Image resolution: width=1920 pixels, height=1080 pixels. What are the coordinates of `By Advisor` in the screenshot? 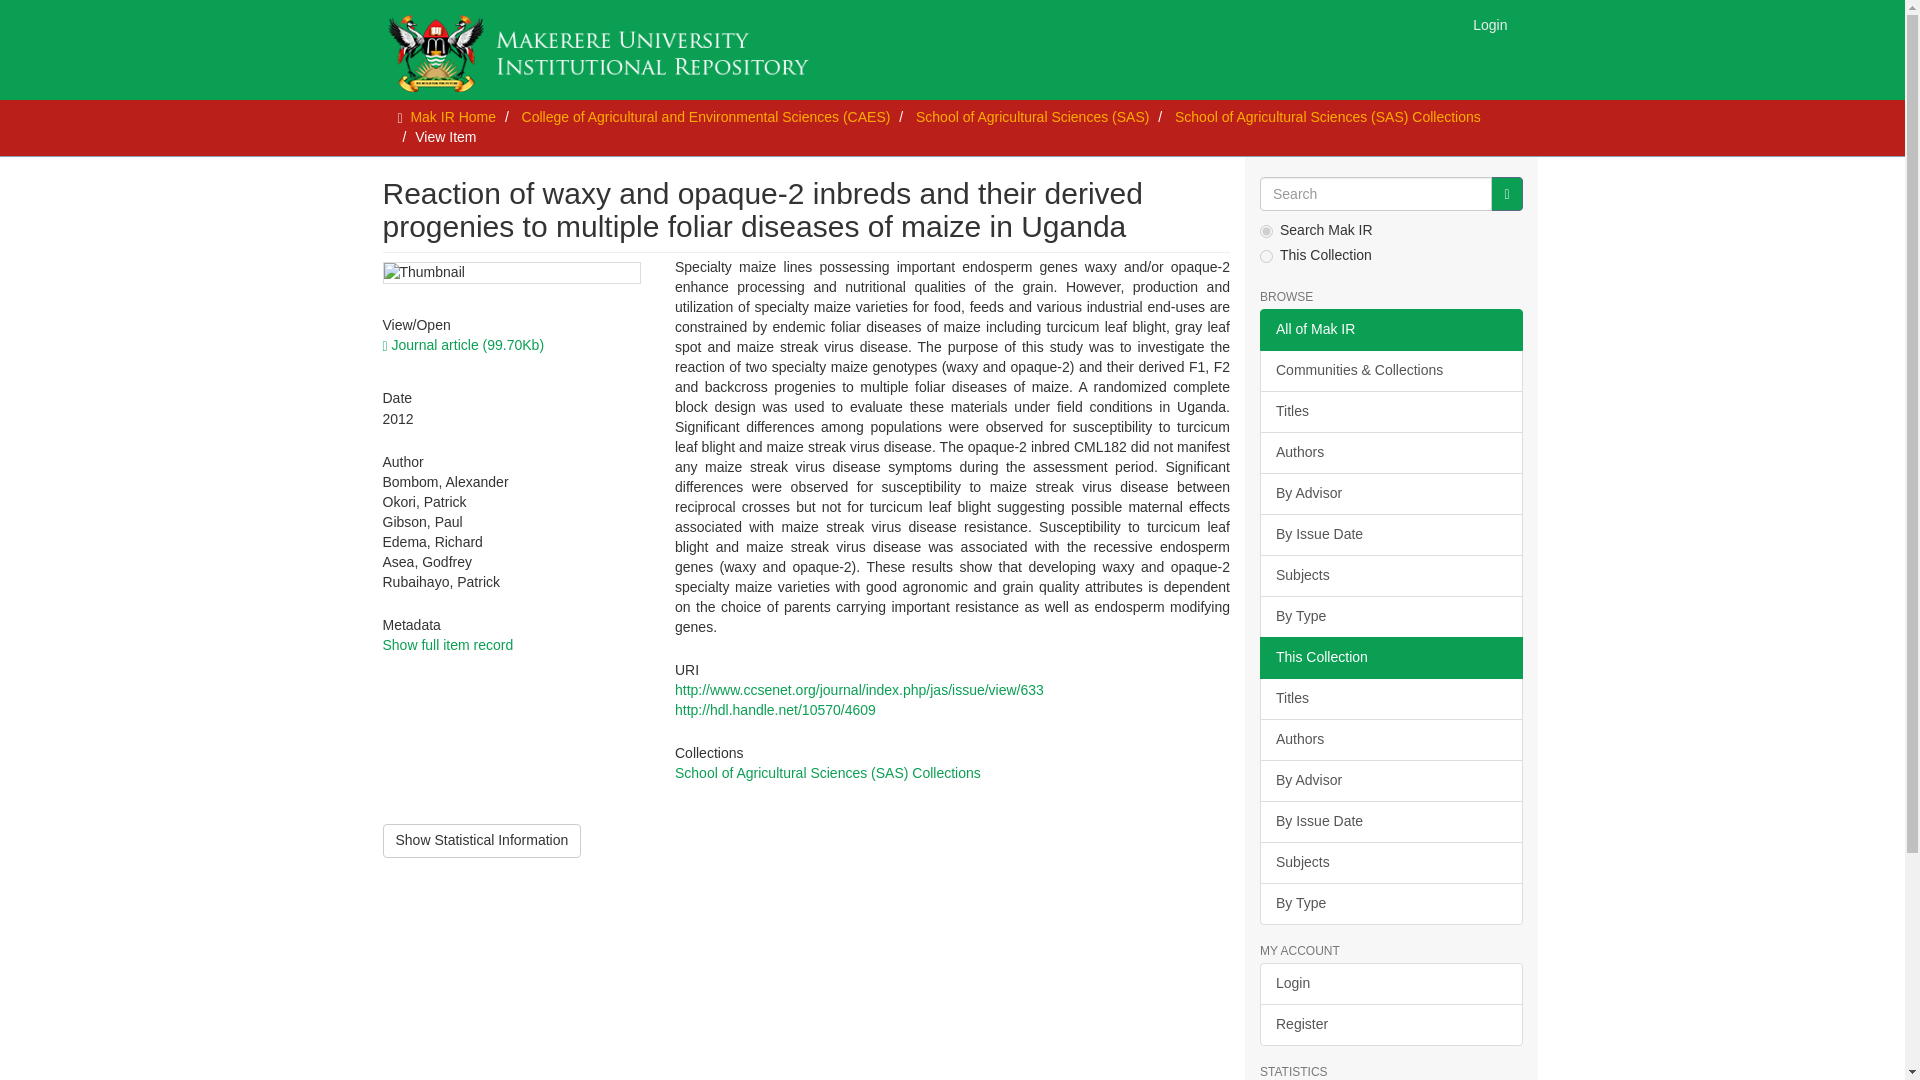 It's located at (1390, 781).